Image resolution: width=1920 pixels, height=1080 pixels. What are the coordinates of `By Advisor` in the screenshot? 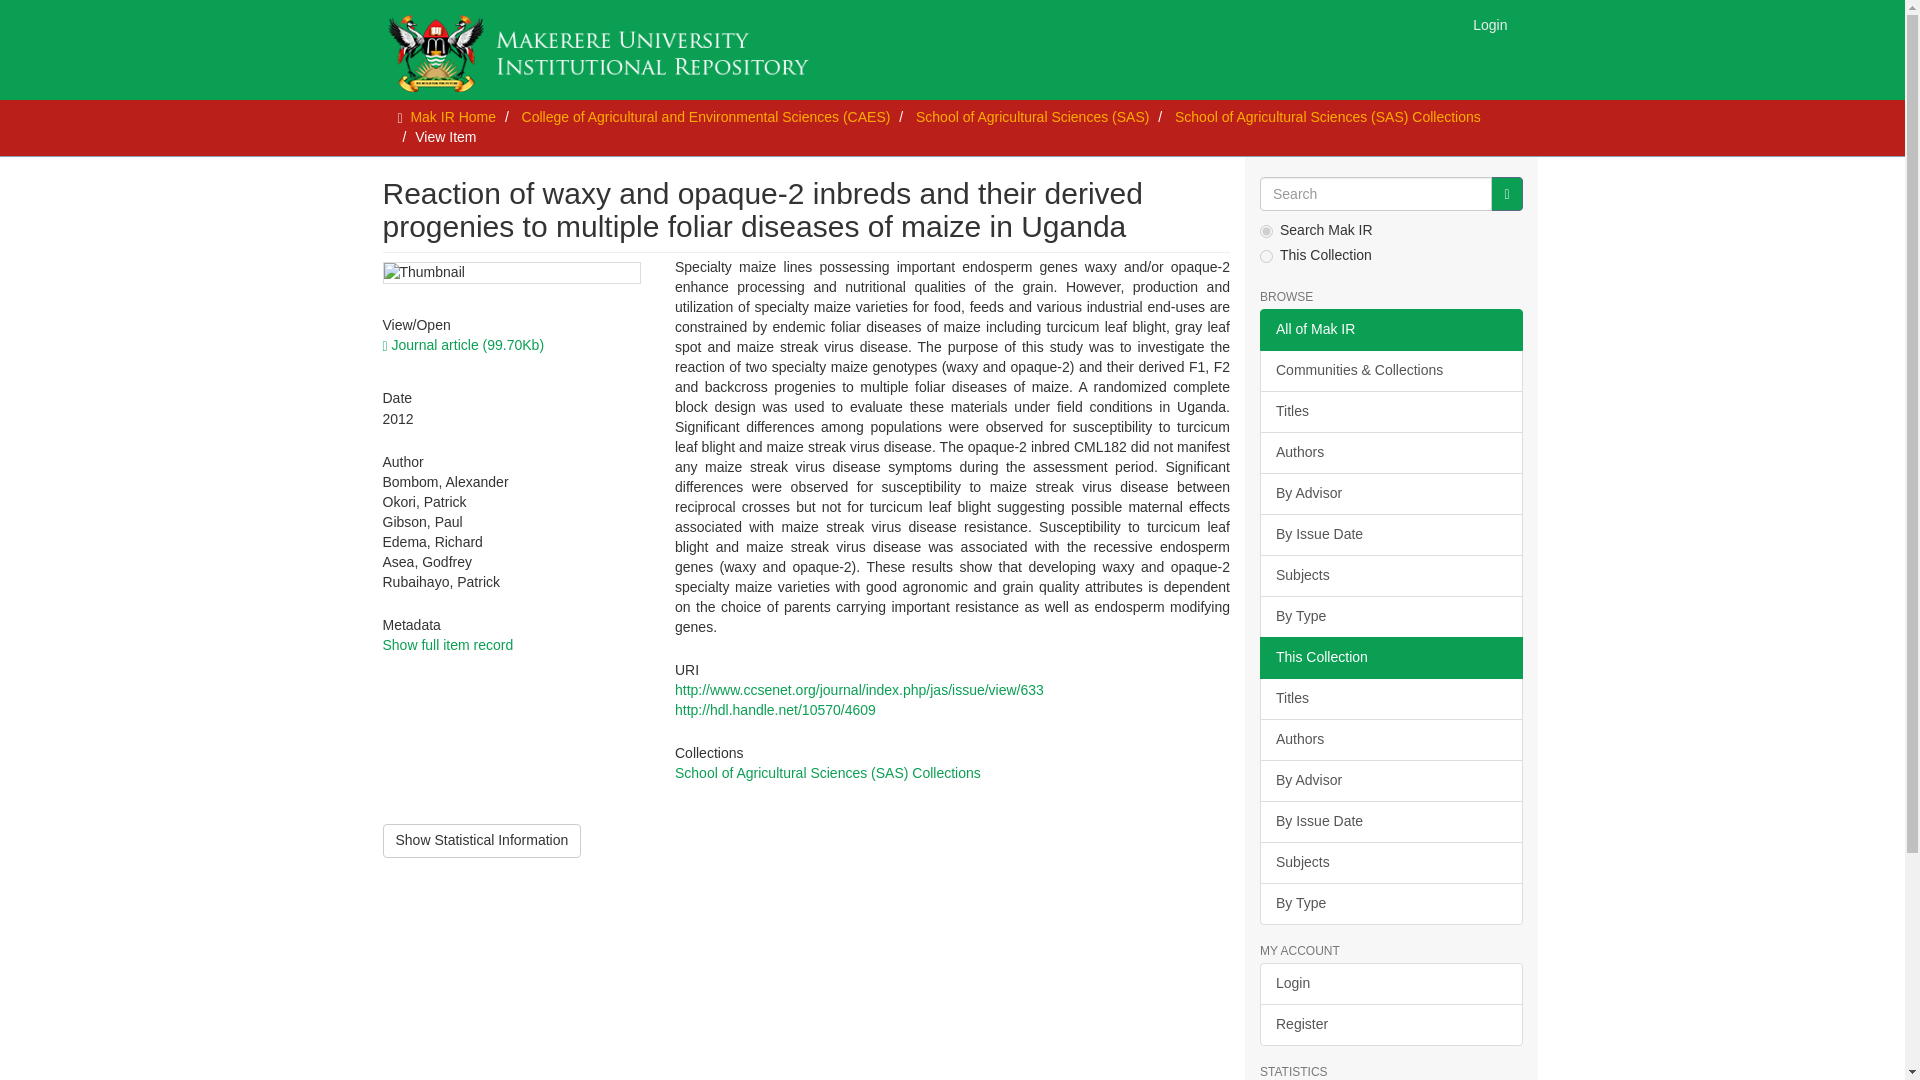 It's located at (1390, 781).